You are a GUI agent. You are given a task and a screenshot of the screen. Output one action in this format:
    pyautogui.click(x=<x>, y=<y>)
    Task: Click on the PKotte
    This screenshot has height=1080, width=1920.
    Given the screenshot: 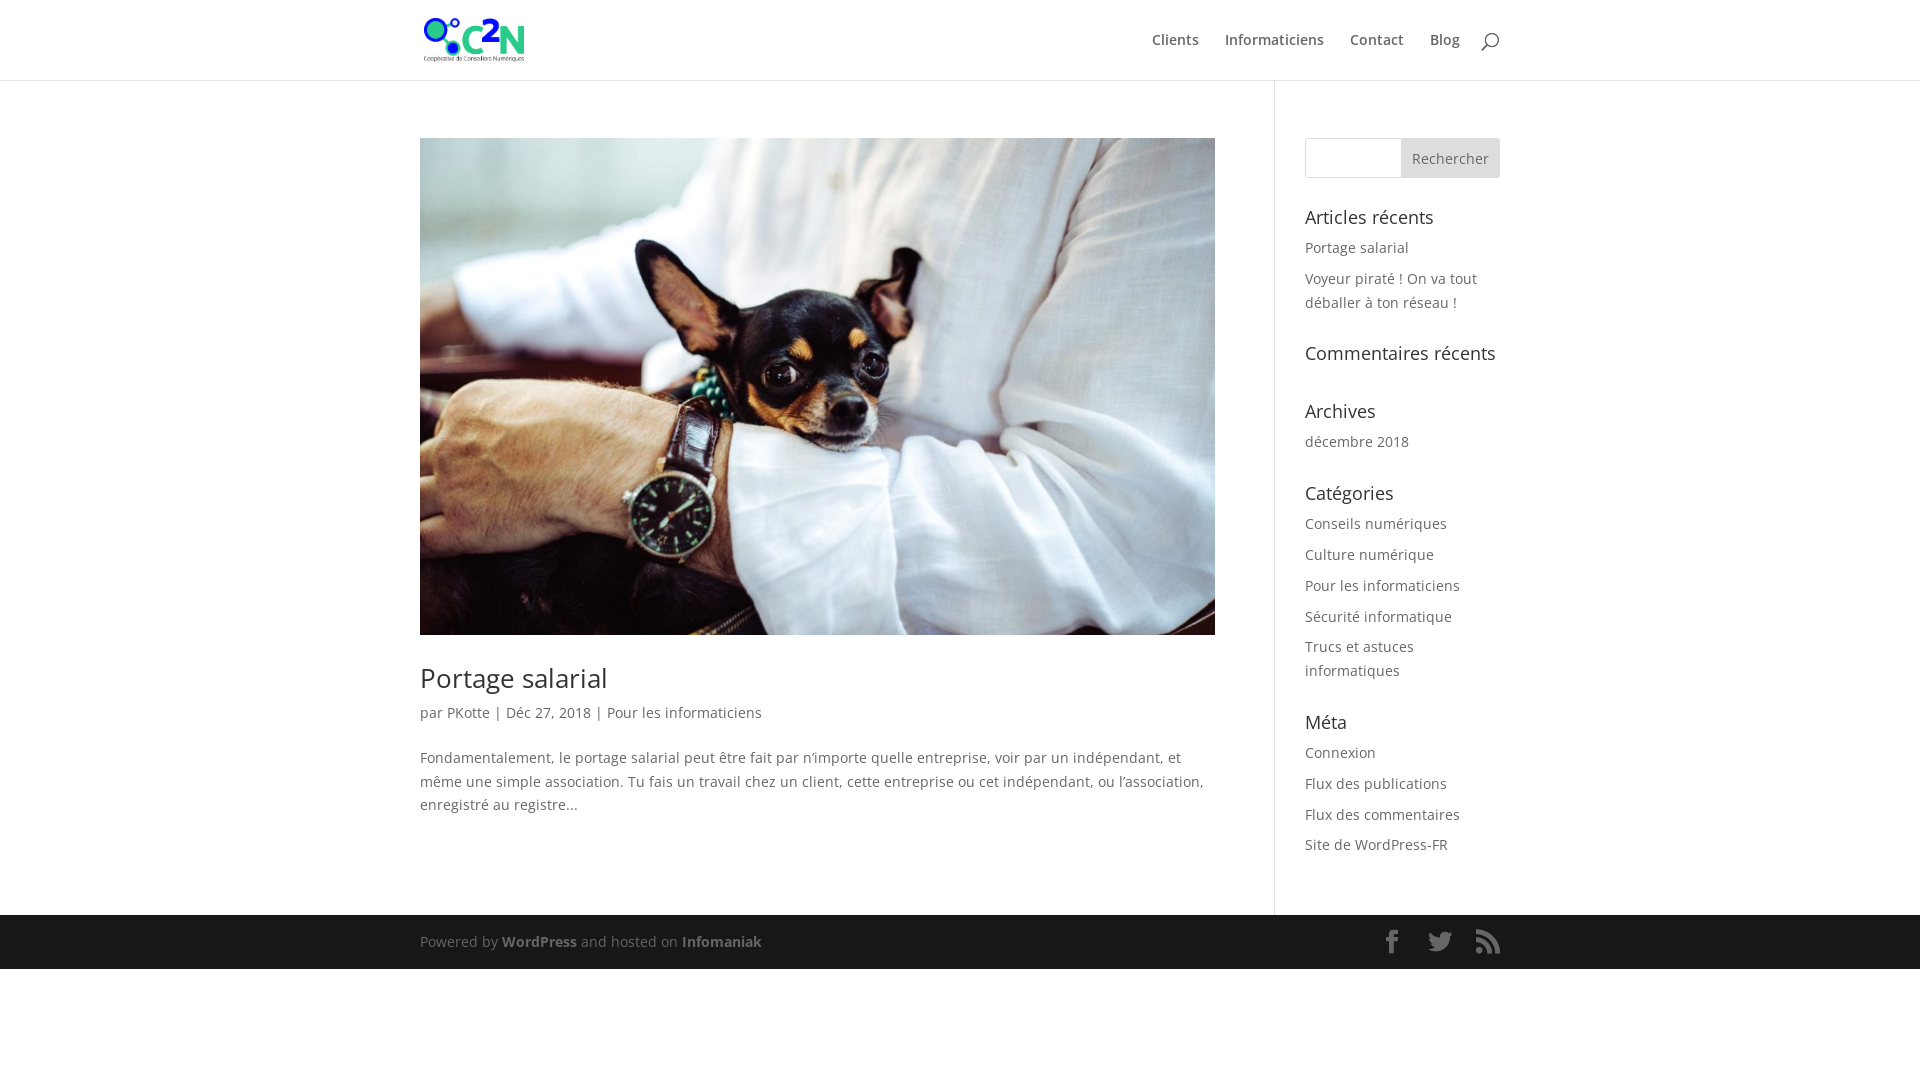 What is the action you would take?
    pyautogui.click(x=468, y=712)
    